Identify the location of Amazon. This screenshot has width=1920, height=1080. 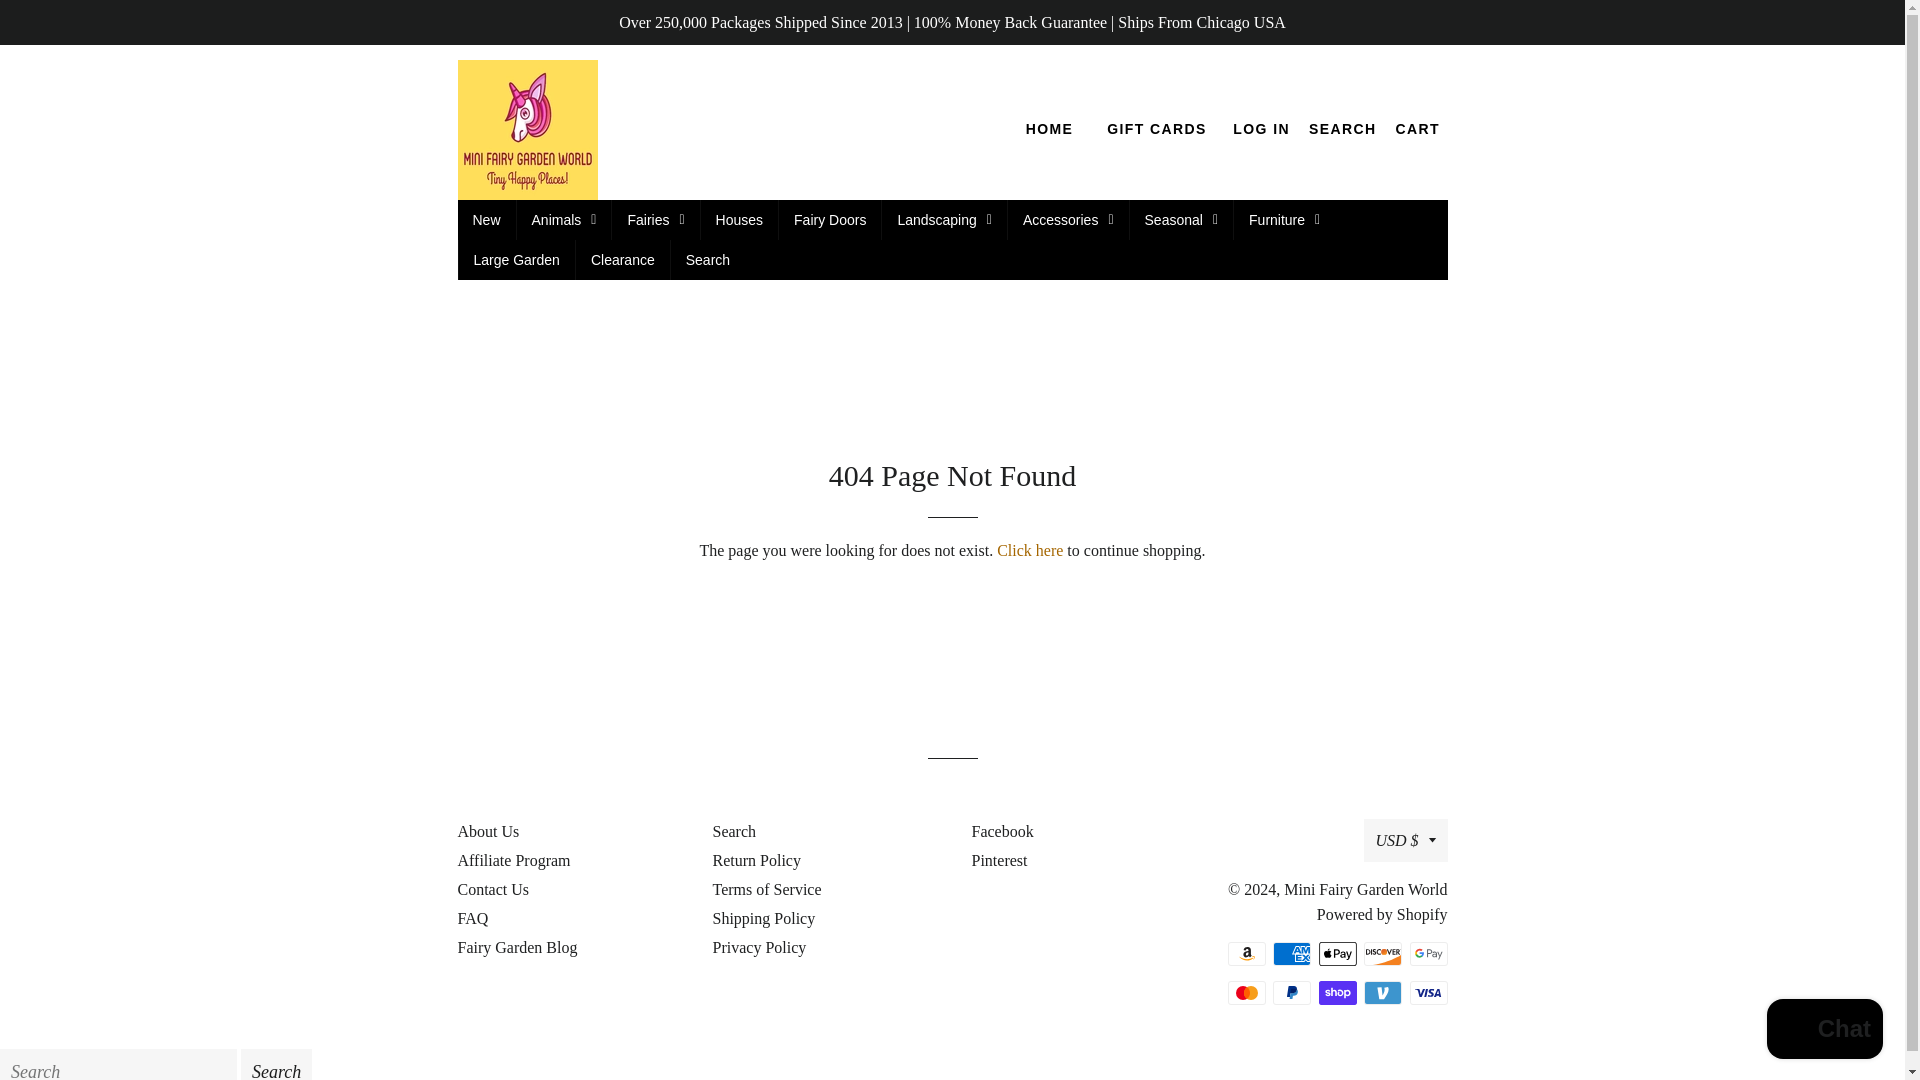
(1246, 953).